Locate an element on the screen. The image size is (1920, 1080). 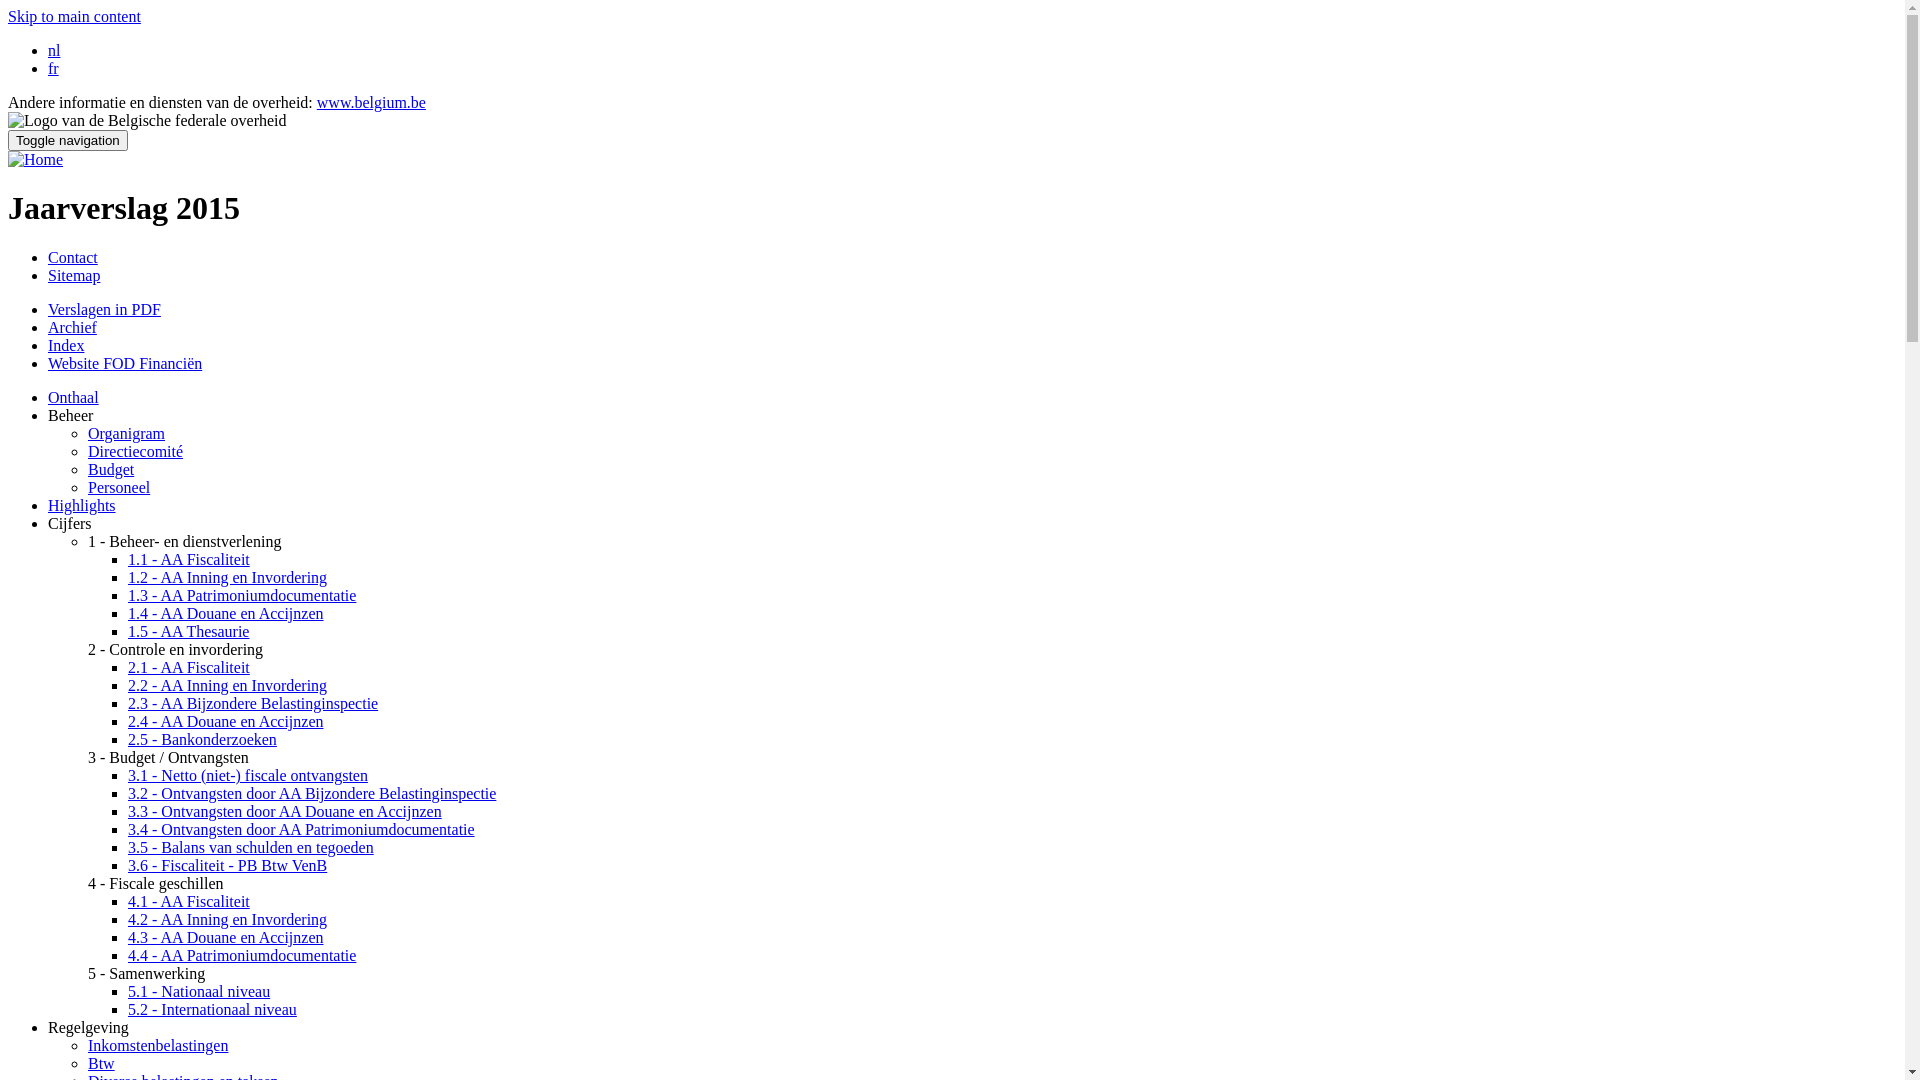
Inkomstenbelastingen is located at coordinates (158, 1046).